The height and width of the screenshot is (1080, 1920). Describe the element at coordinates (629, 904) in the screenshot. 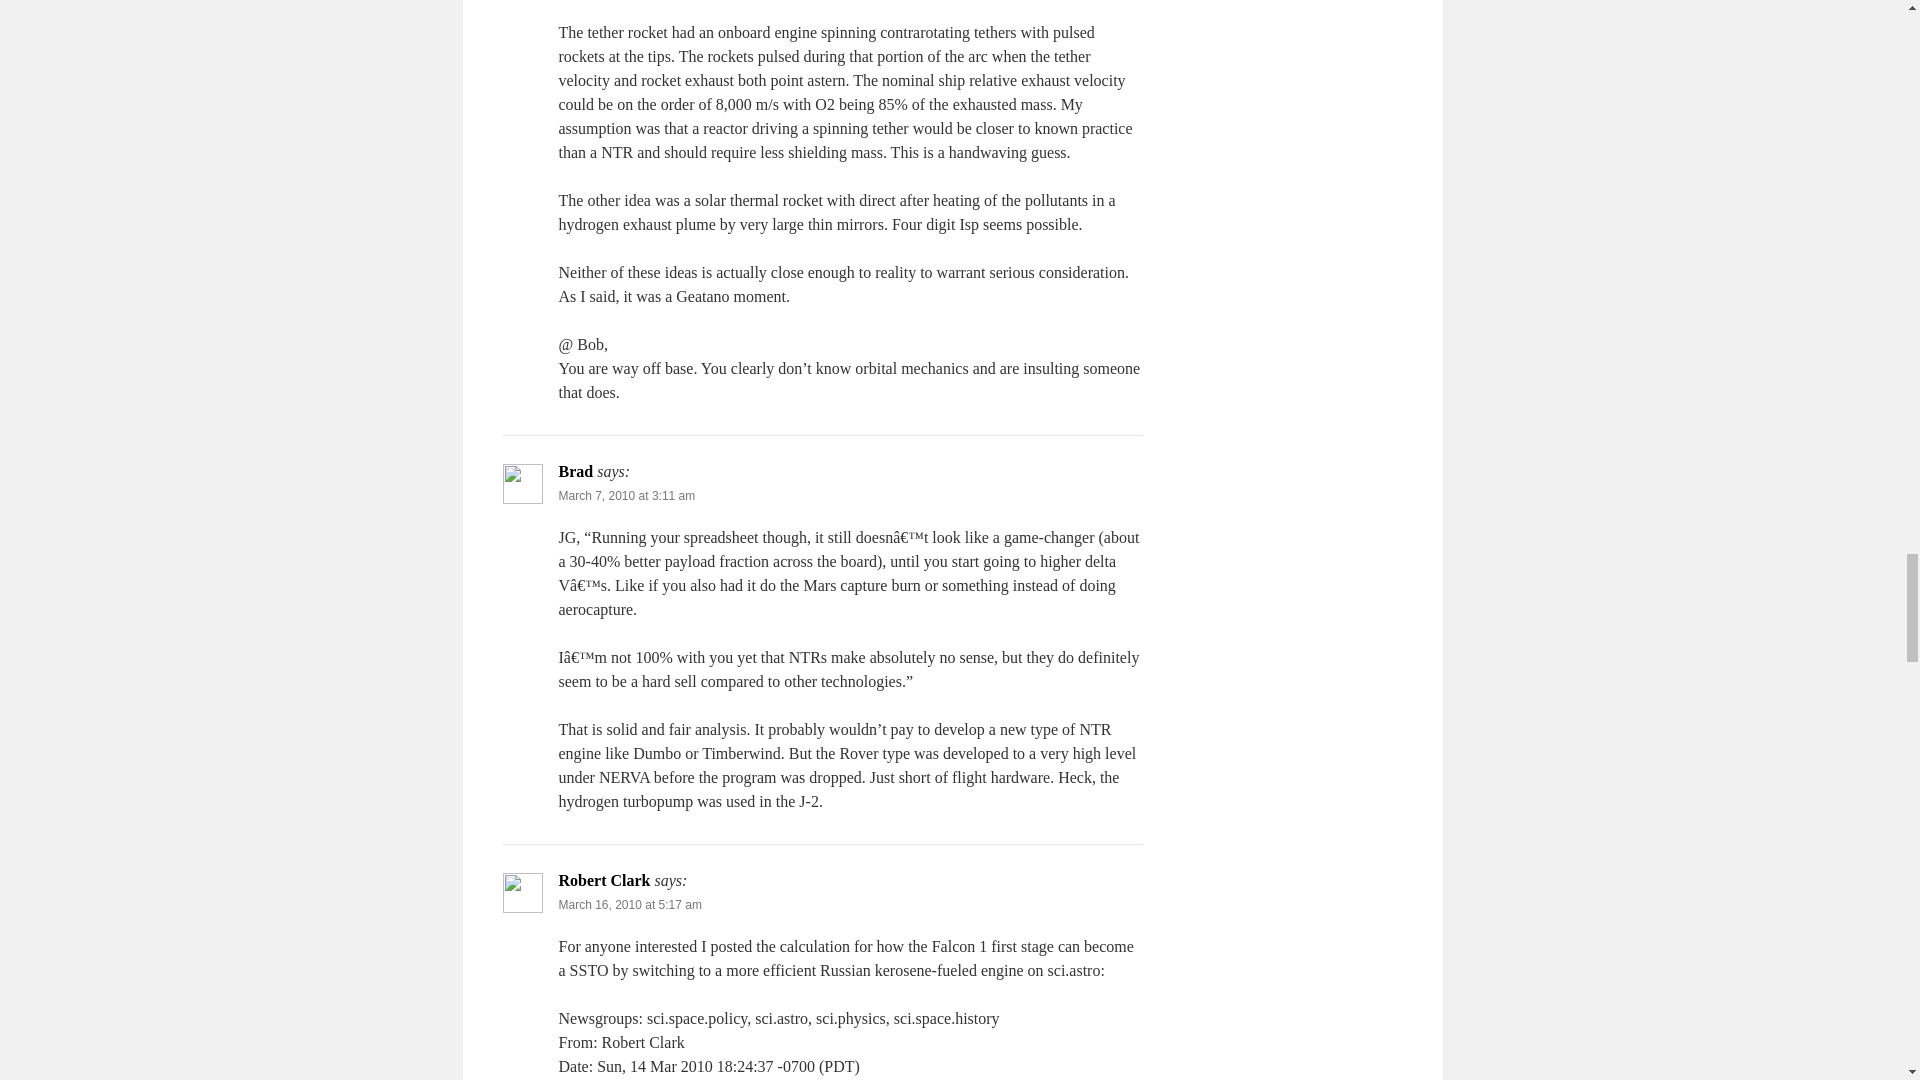

I see `March 16, 2010 at 5:17 am` at that location.